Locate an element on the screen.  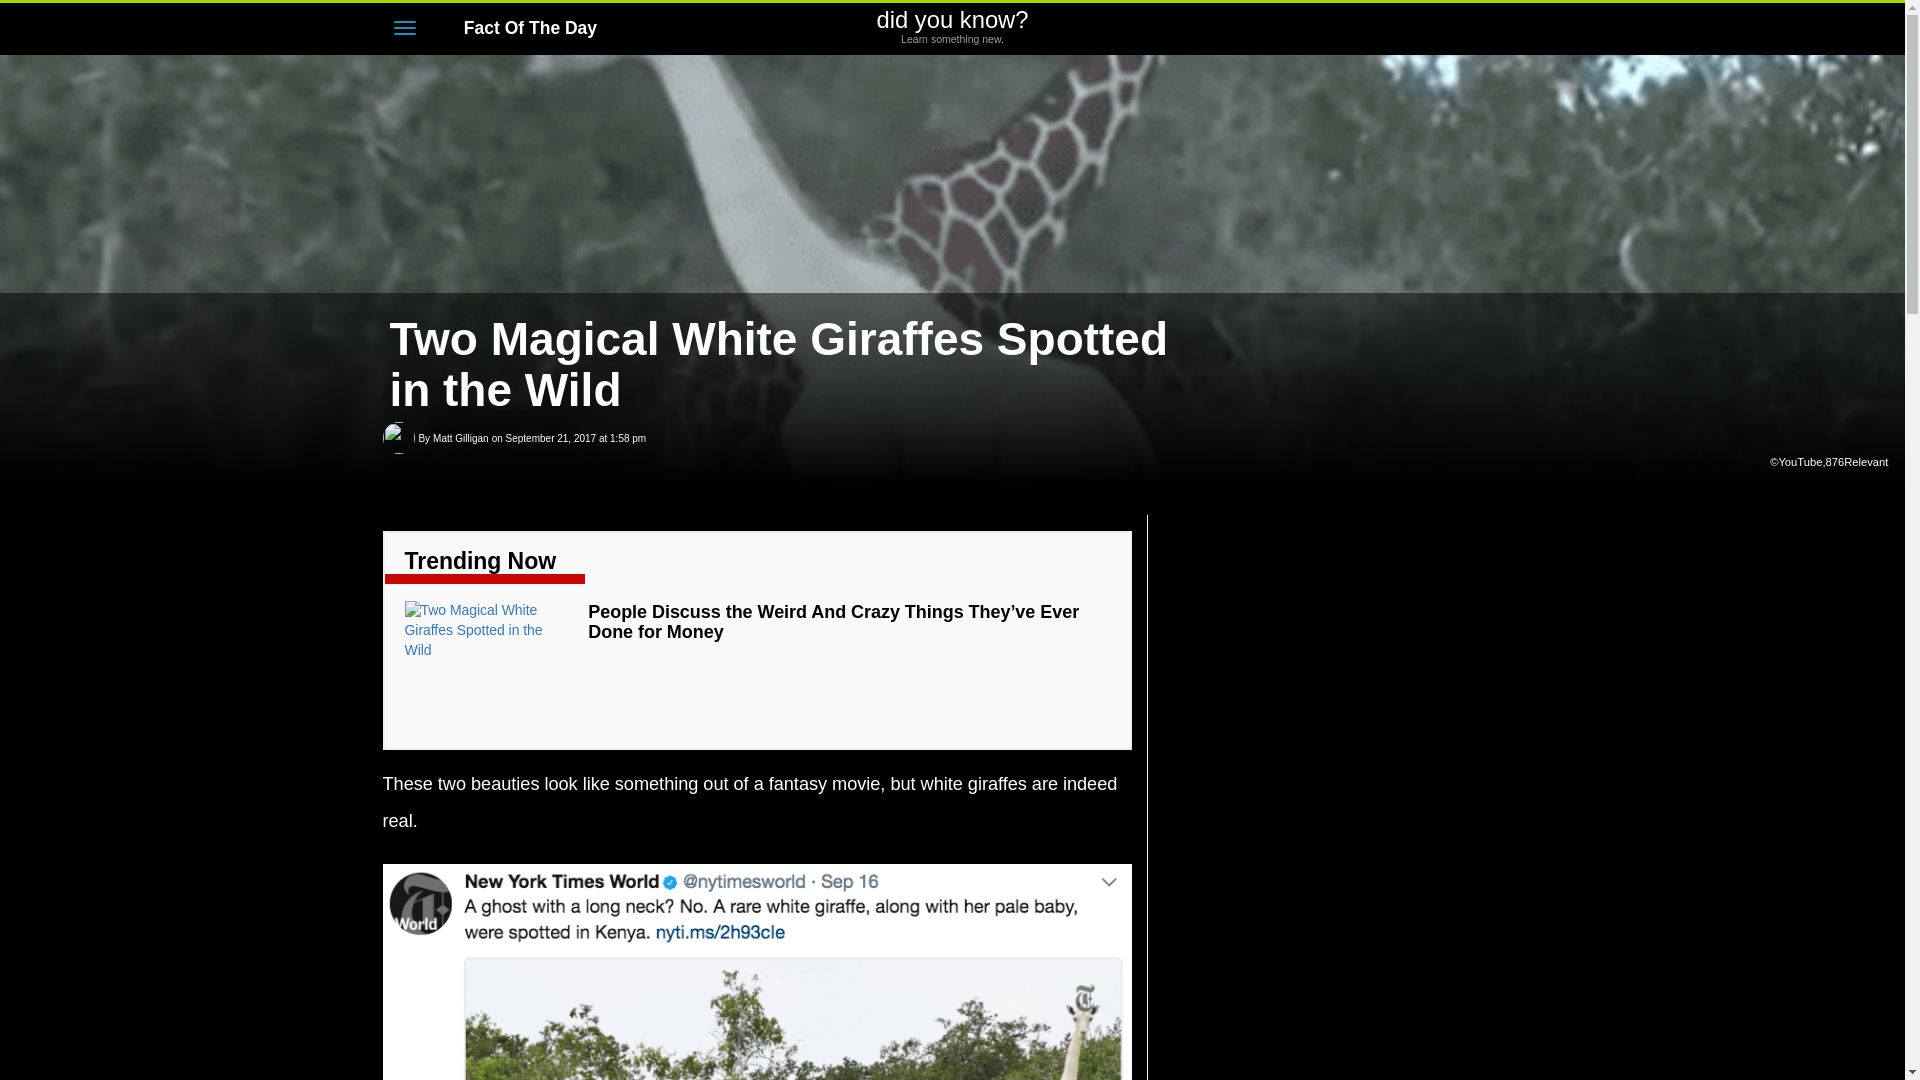
Tumblr is located at coordinates (460, 438).